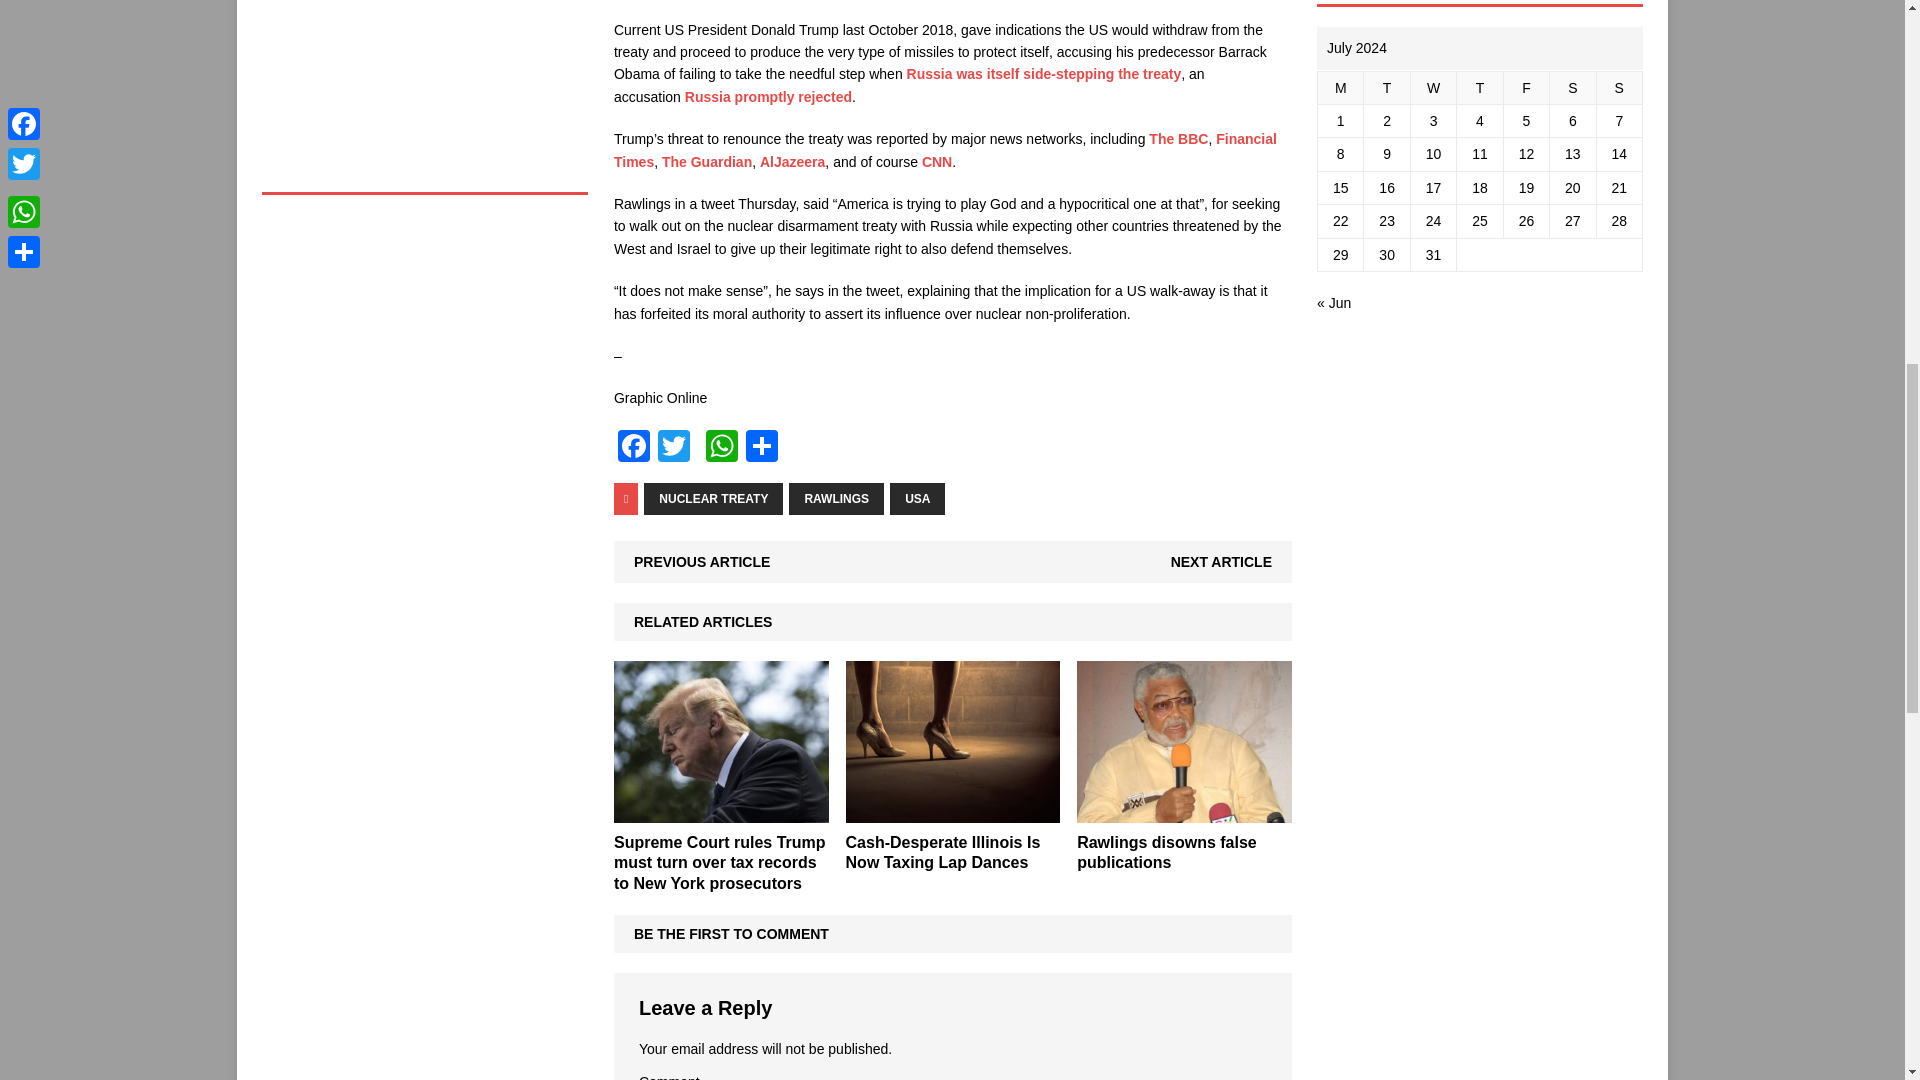 This screenshot has width=1920, height=1080. I want to click on Rawlings disowns false publications, so click(1184, 810).